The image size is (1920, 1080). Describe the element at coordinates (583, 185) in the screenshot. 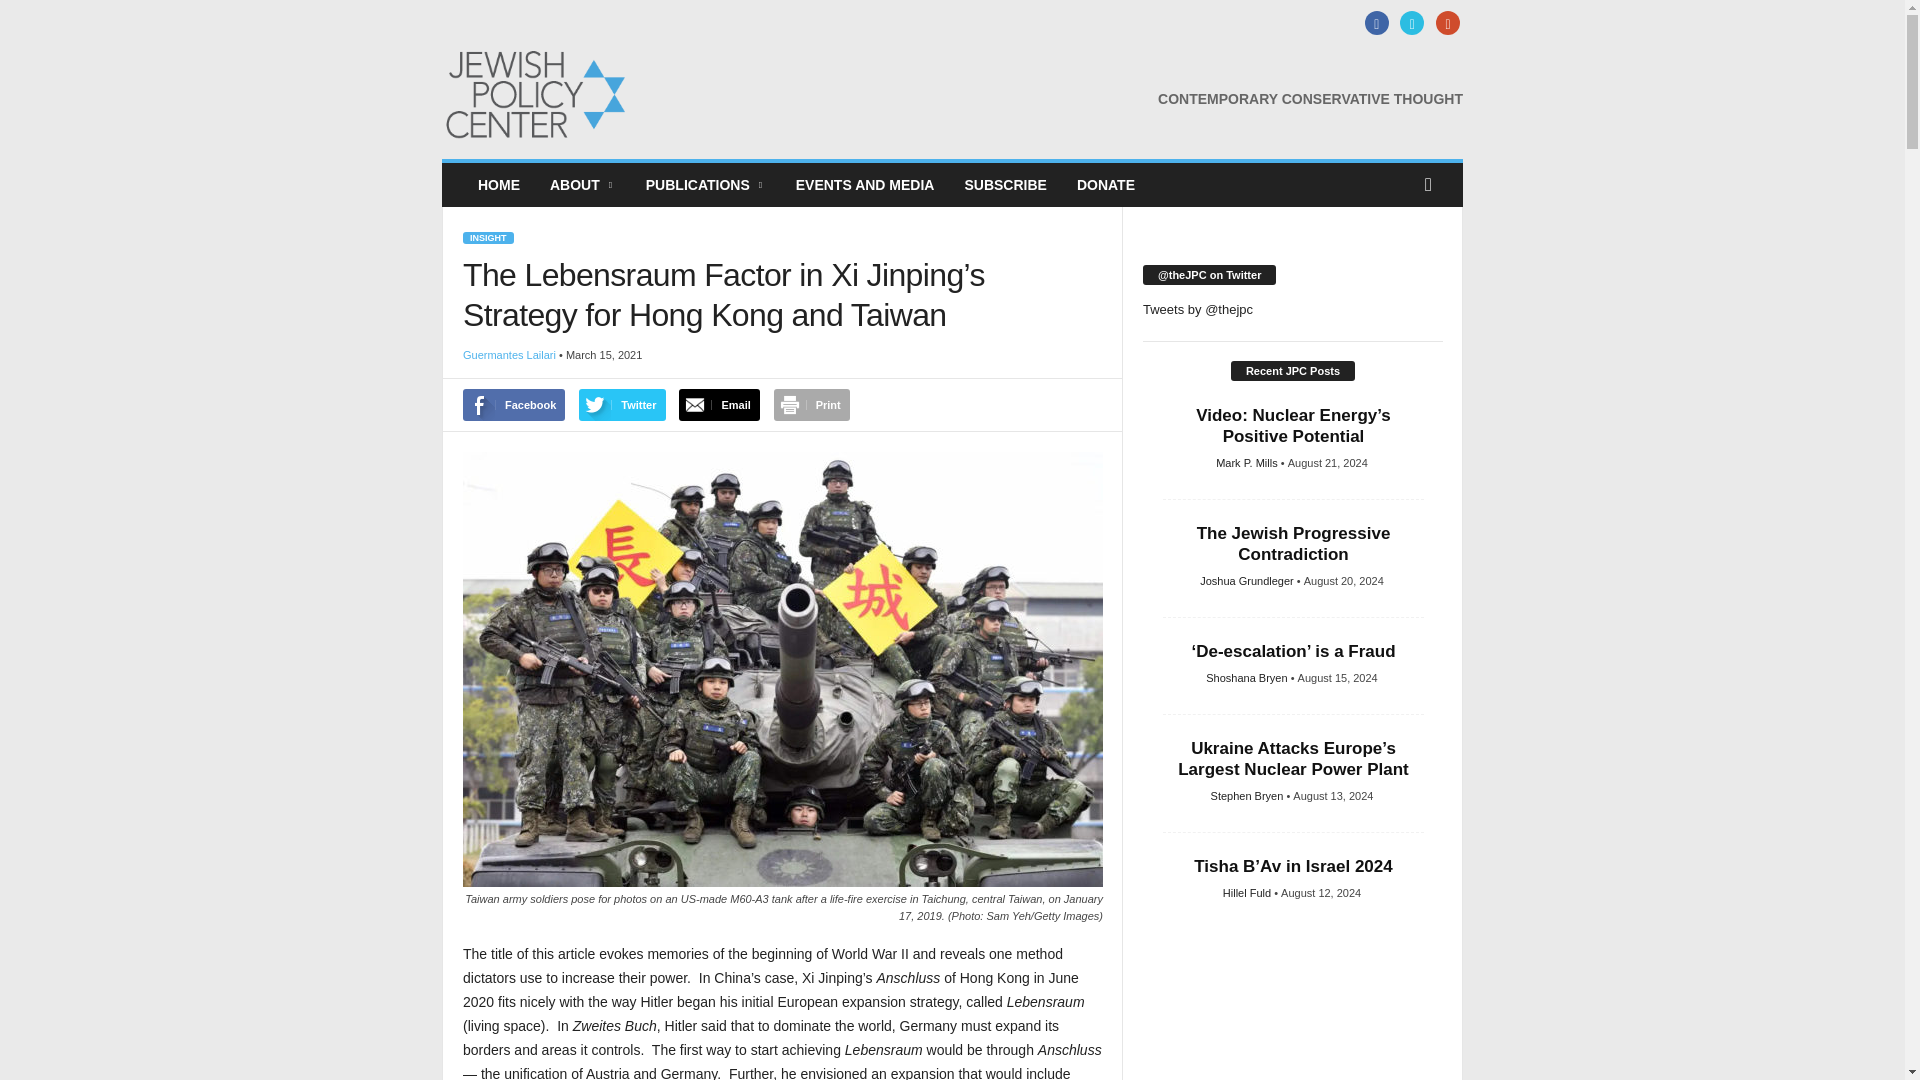

I see `ABOUT` at that location.